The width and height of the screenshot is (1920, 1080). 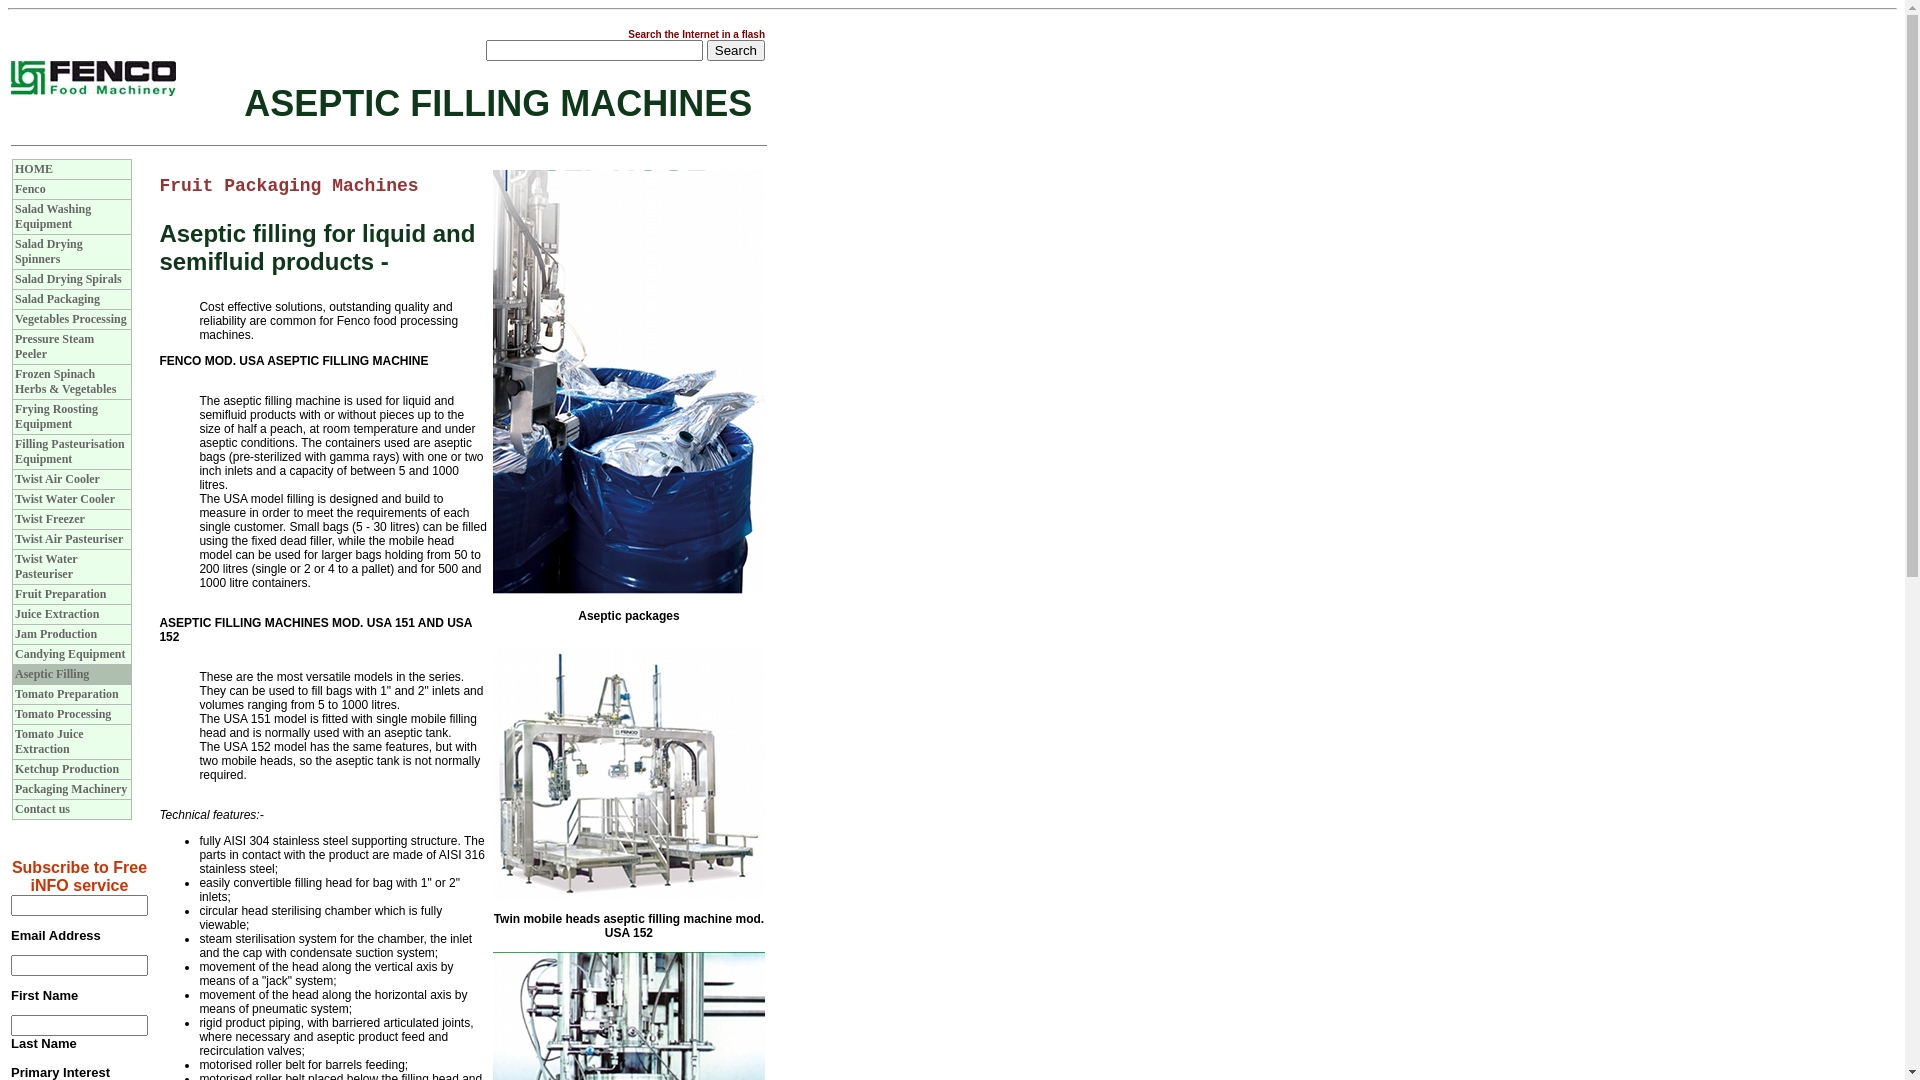 I want to click on Vegetables Processing, so click(x=71, y=318).